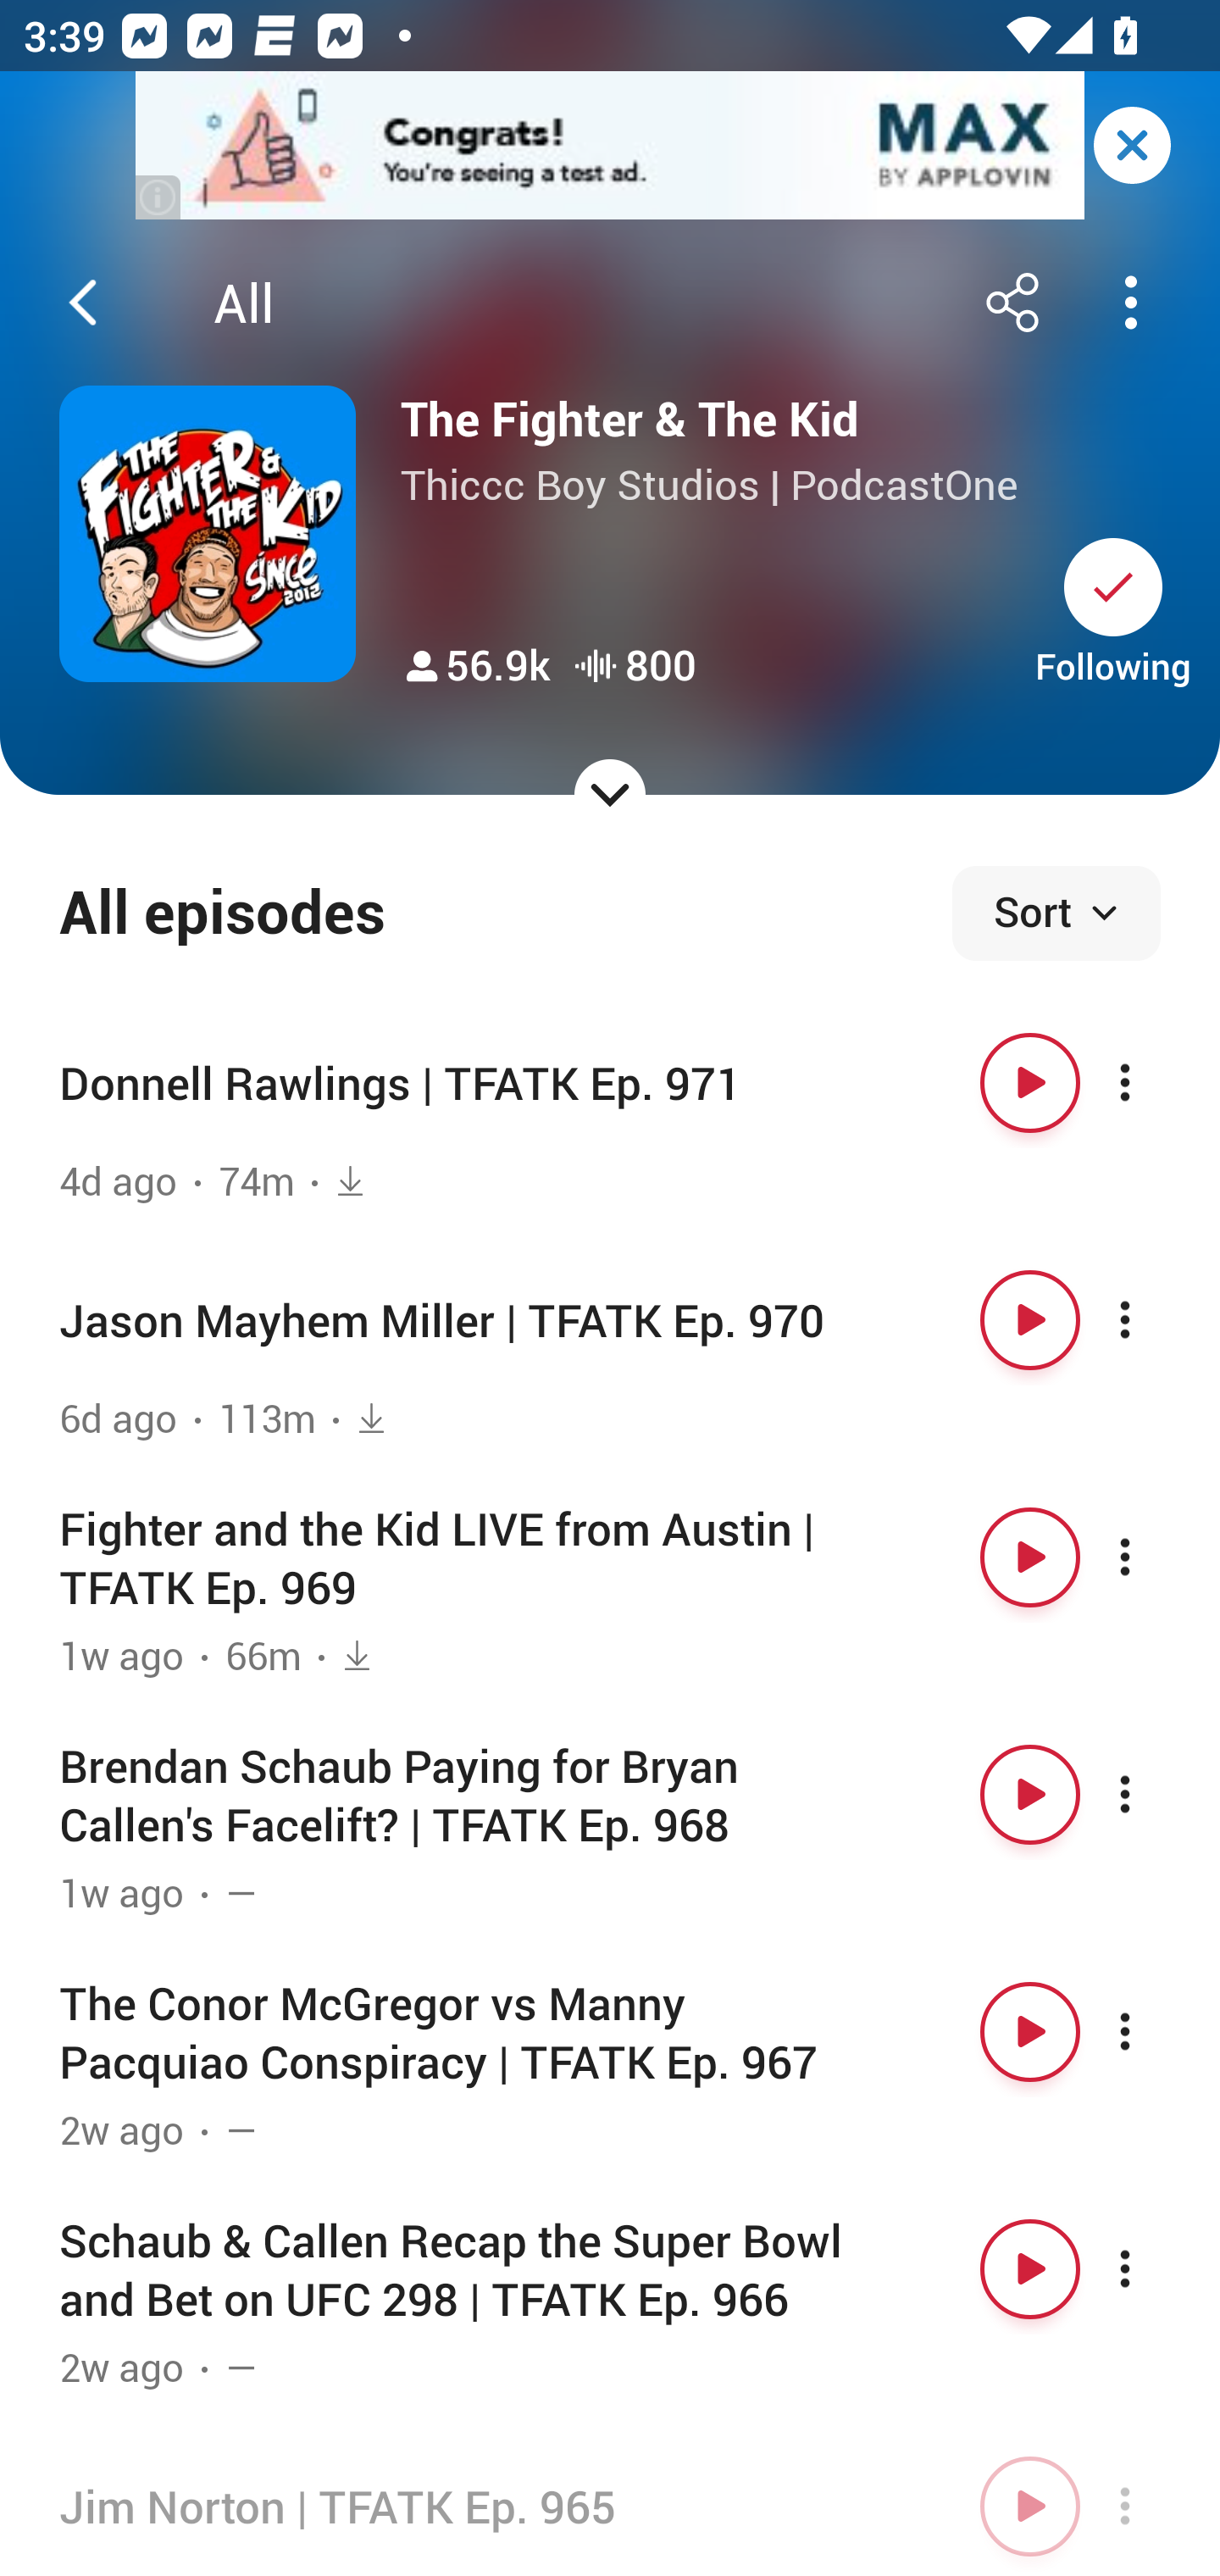 This screenshot has height=2576, width=1220. I want to click on Play button, so click(1030, 1083).